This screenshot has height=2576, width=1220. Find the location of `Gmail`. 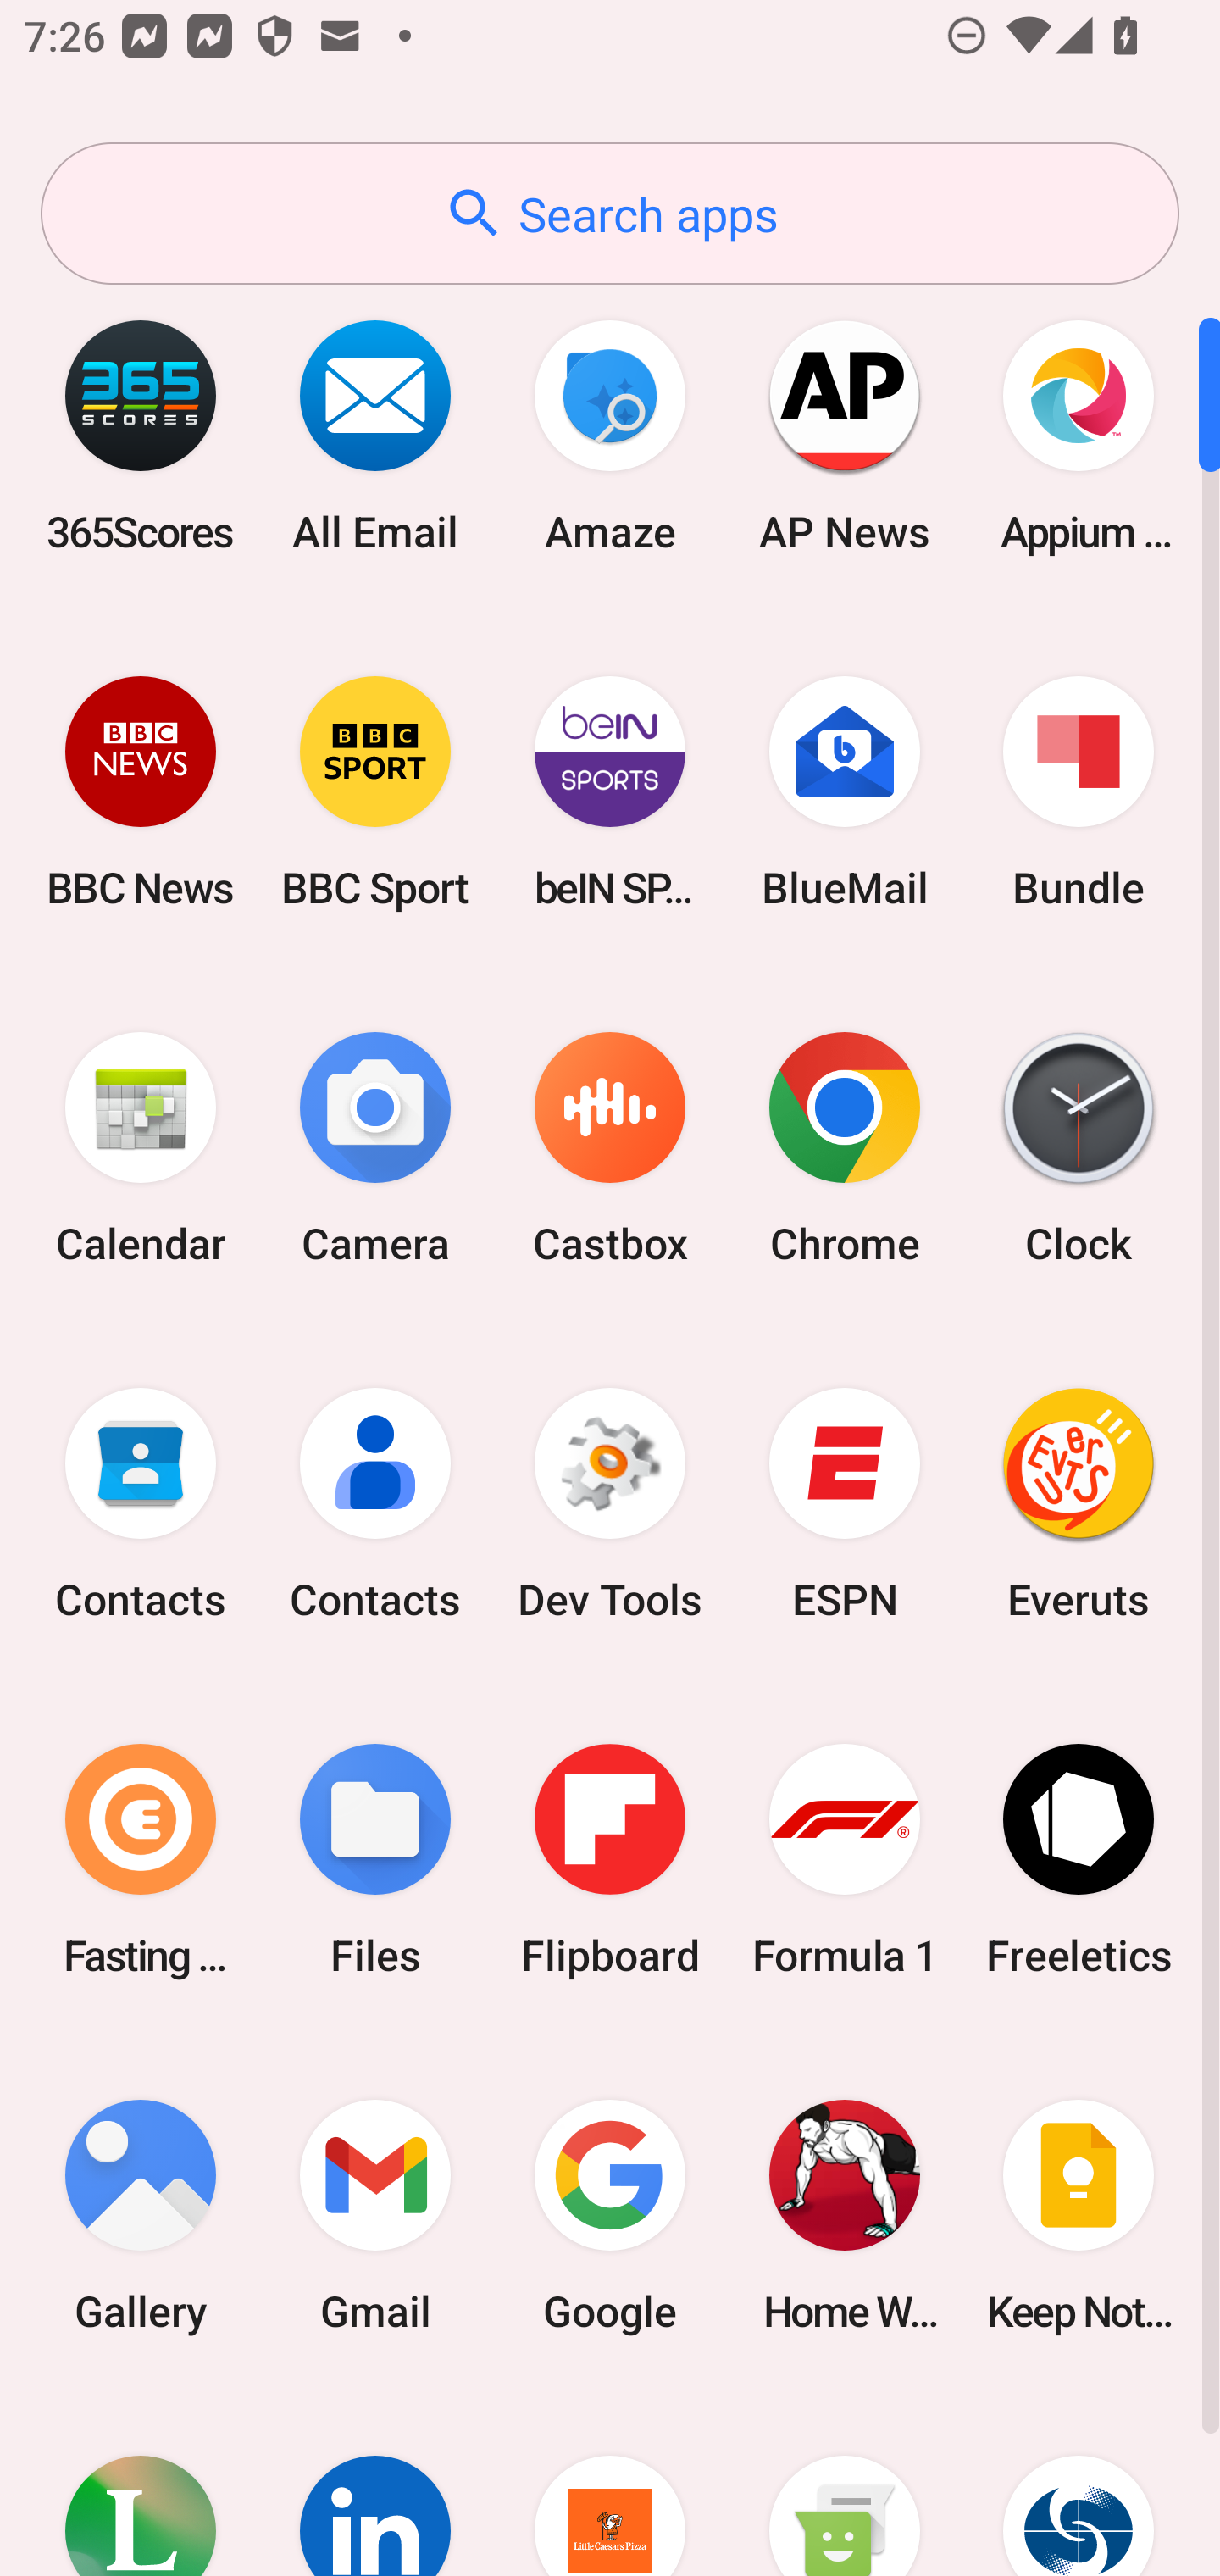

Gmail is located at coordinates (375, 2215).